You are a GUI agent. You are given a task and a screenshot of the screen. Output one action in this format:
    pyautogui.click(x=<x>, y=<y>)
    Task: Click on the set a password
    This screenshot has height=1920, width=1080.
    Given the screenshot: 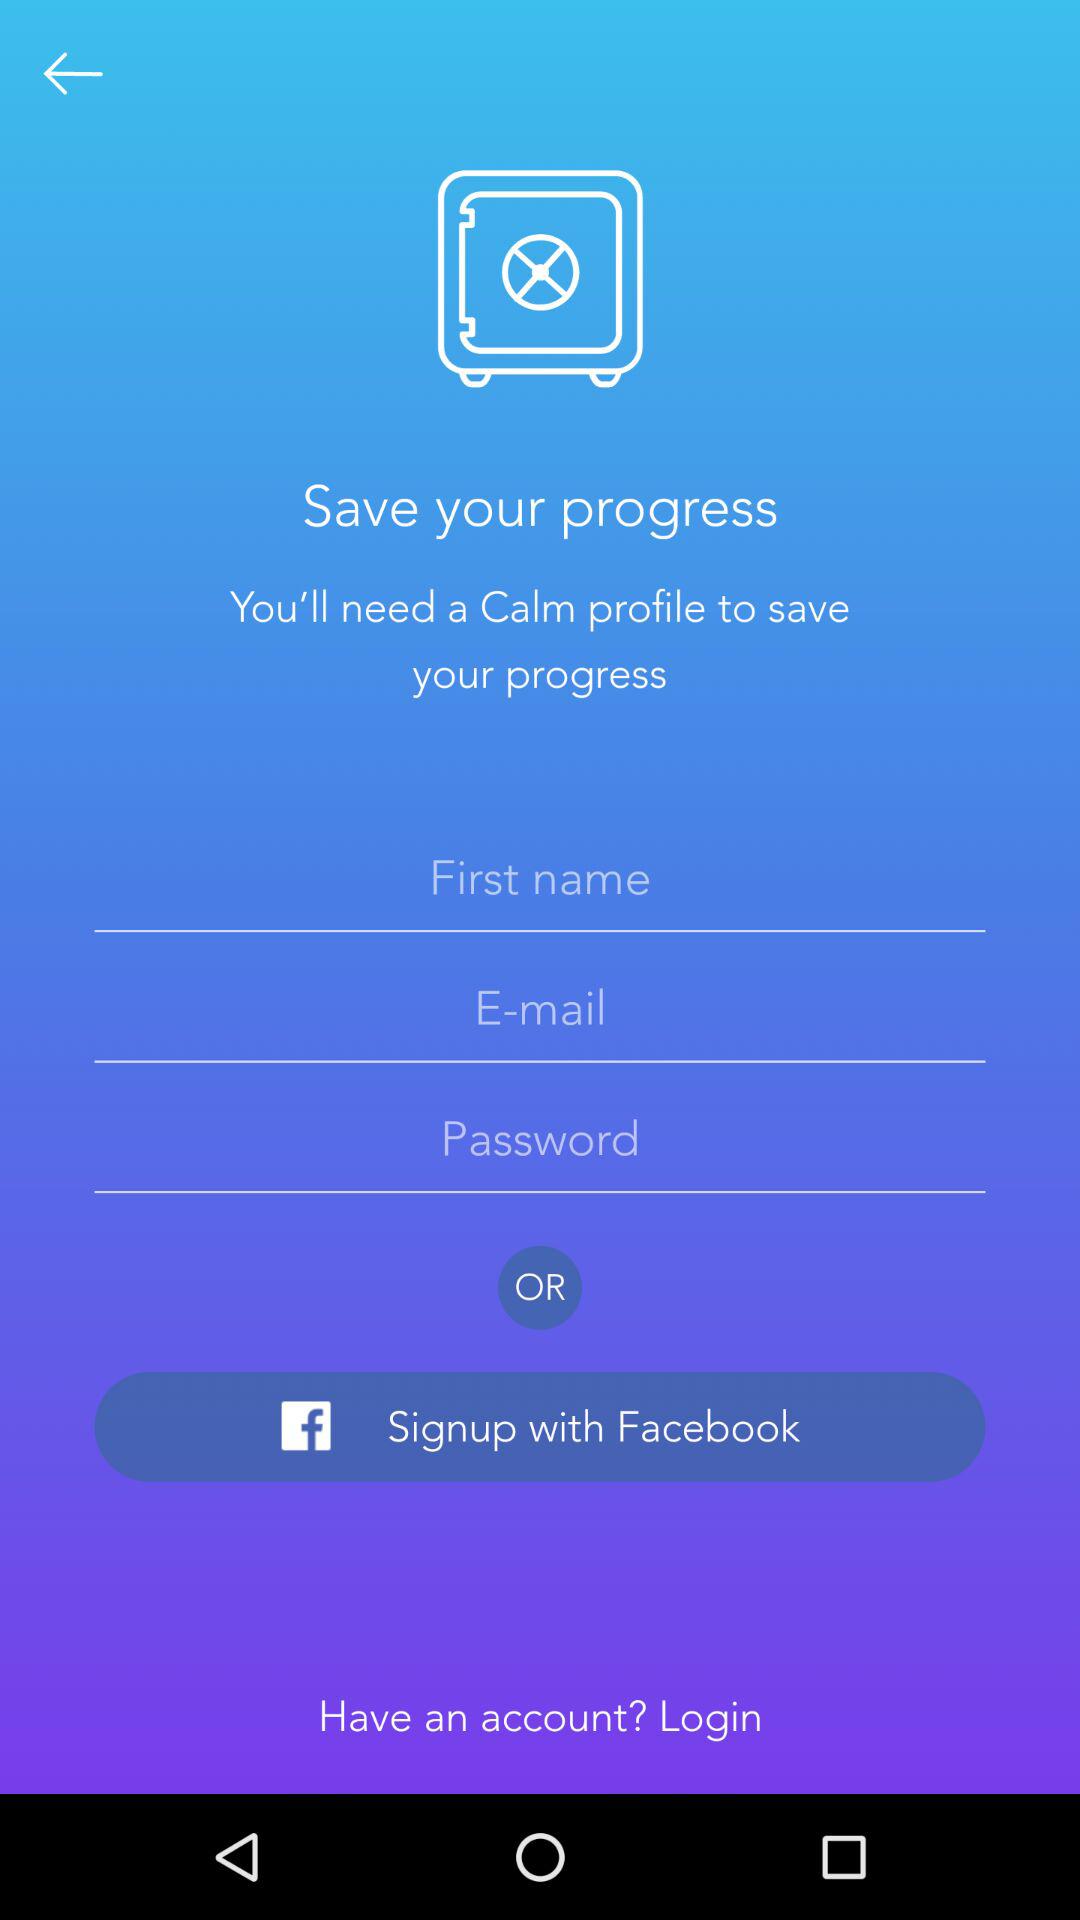 What is the action you would take?
    pyautogui.click(x=540, y=1138)
    